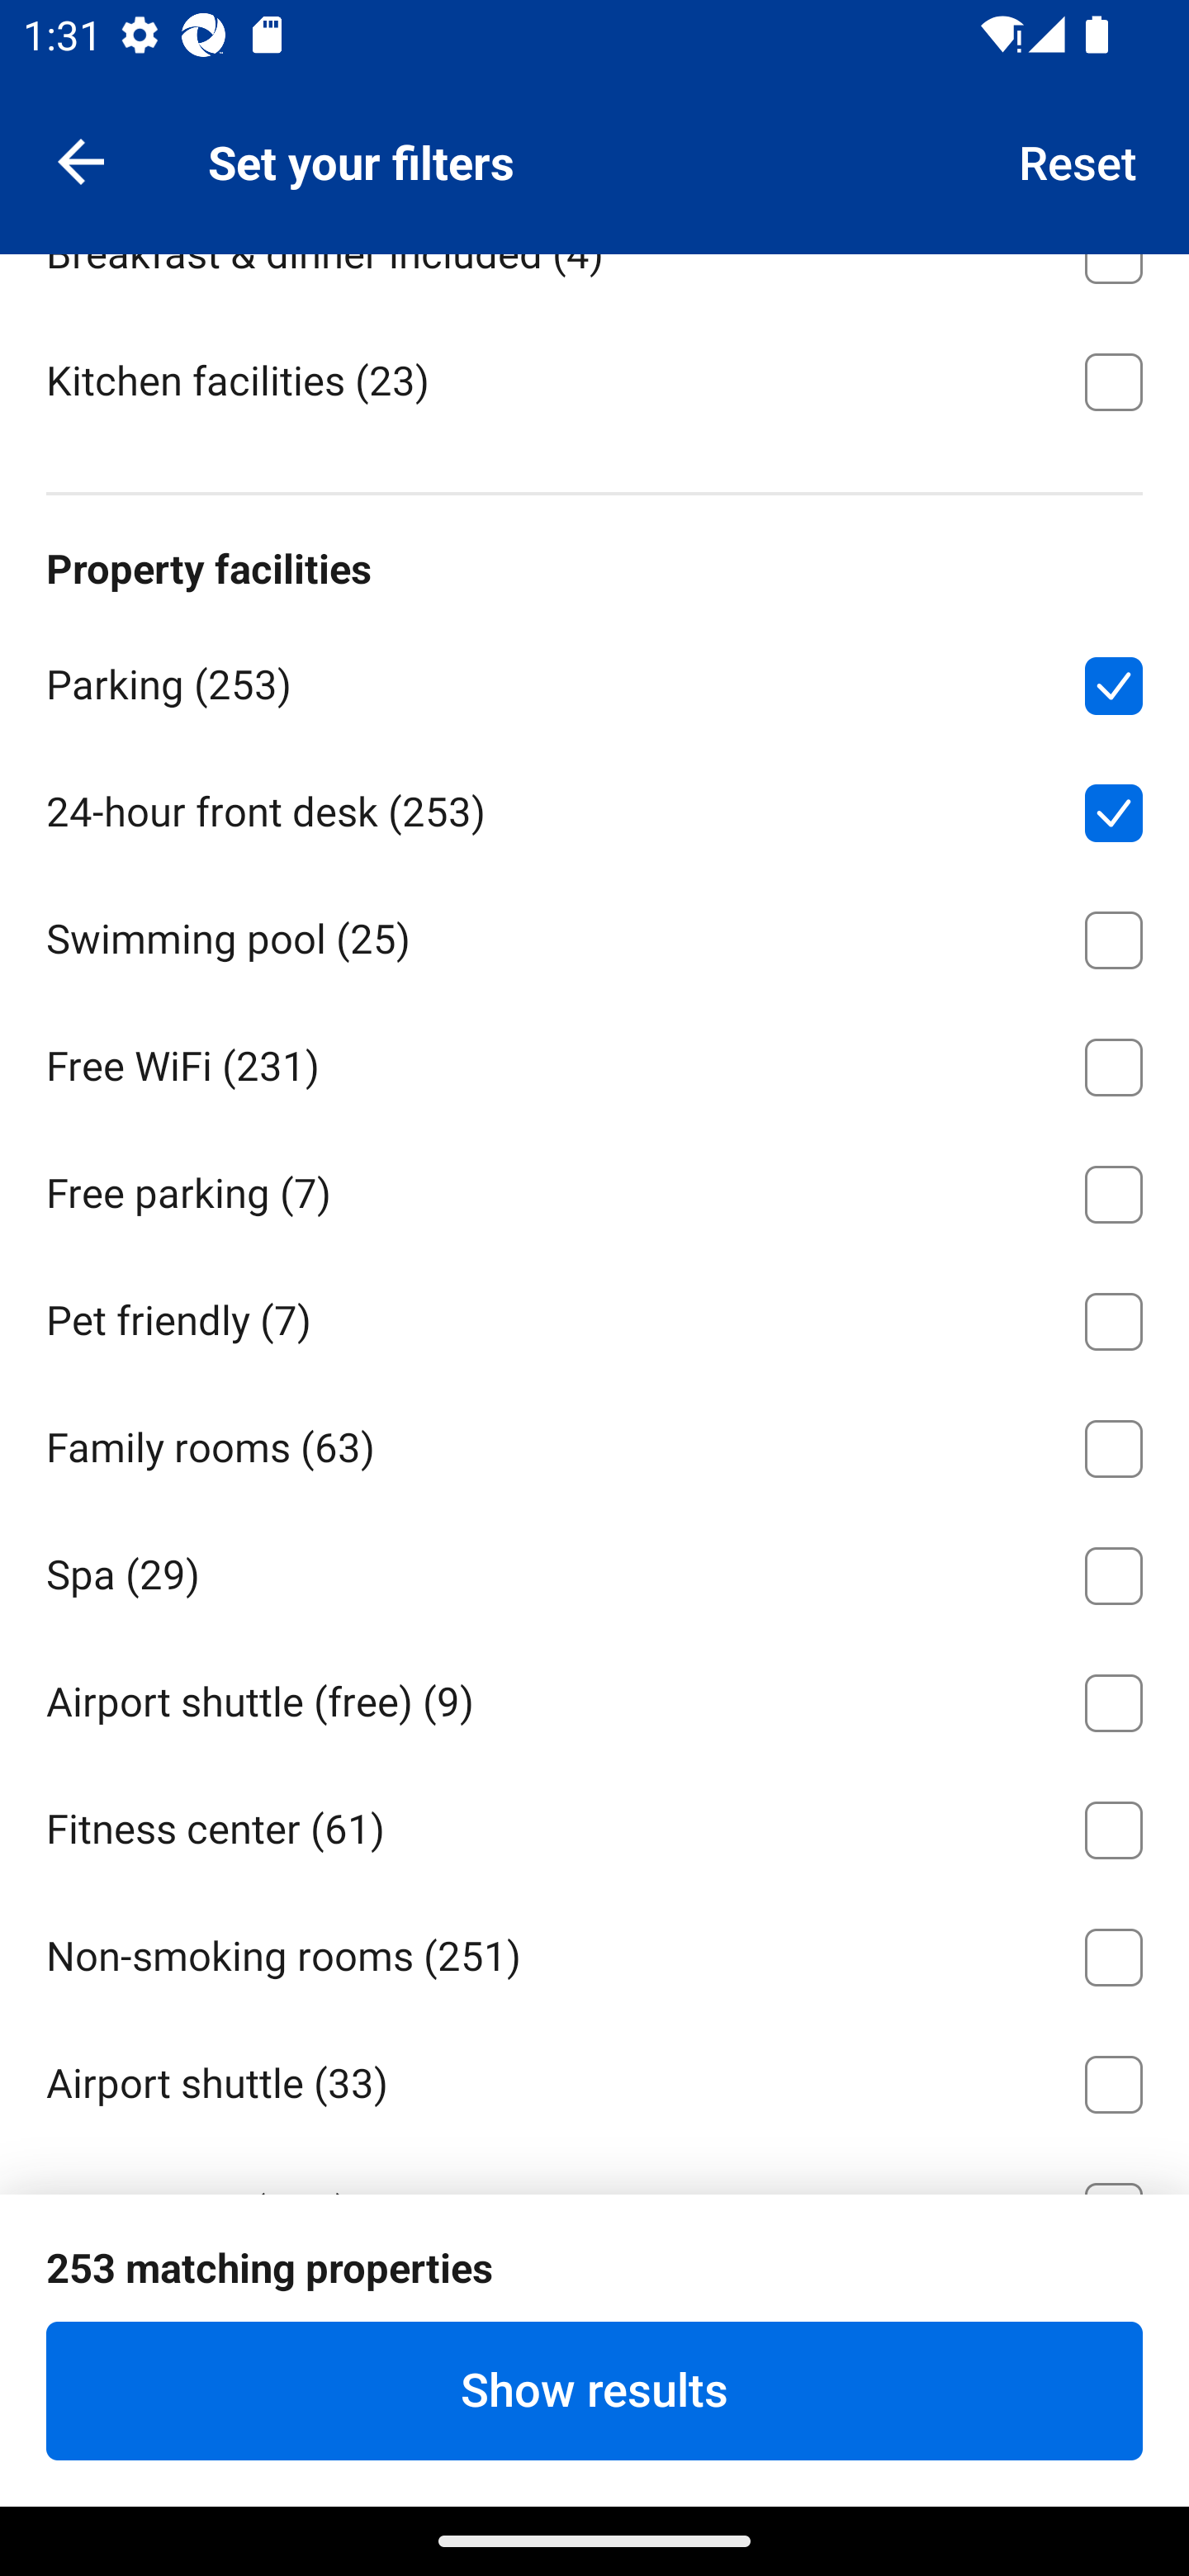 Image resolution: width=1189 pixels, height=2576 pixels. I want to click on Show results, so click(594, 2390).